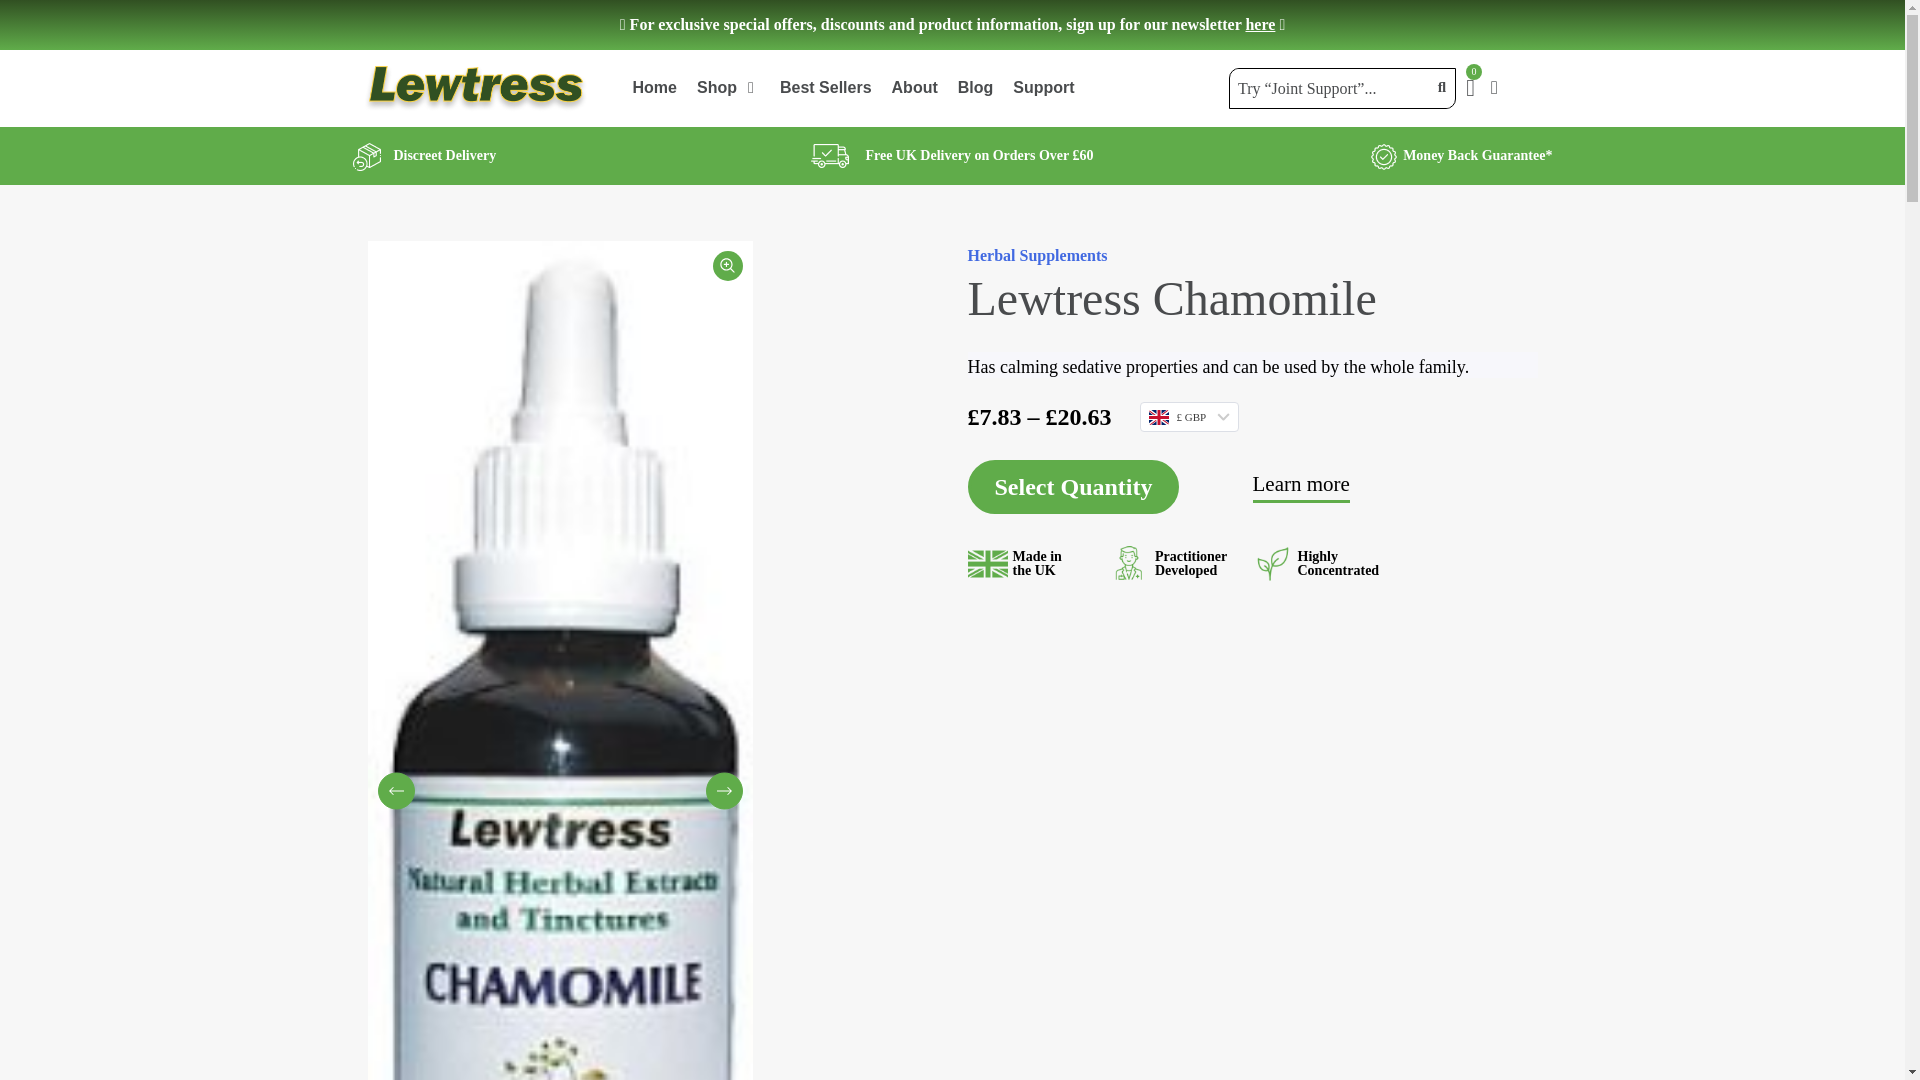 This screenshot has height=1080, width=1920. I want to click on Shop, so click(716, 88).